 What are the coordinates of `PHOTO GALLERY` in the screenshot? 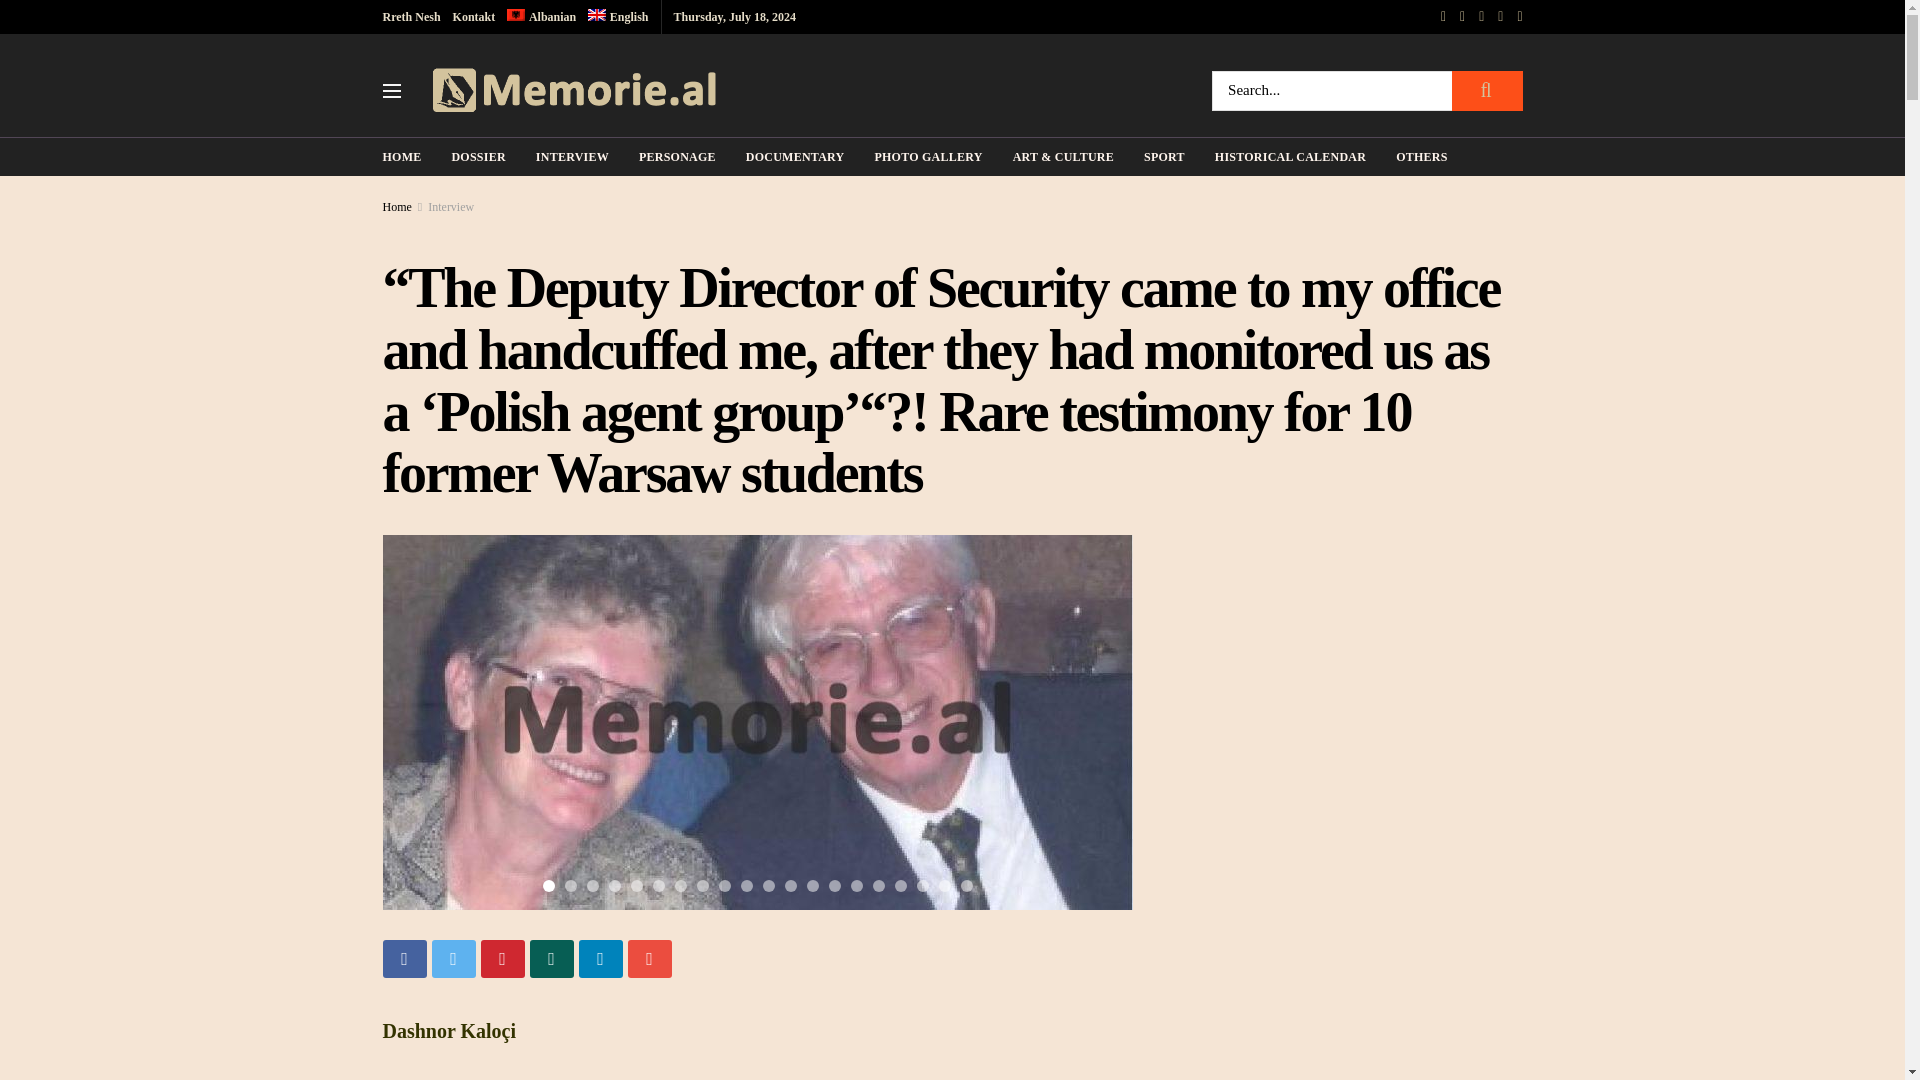 It's located at (927, 156).